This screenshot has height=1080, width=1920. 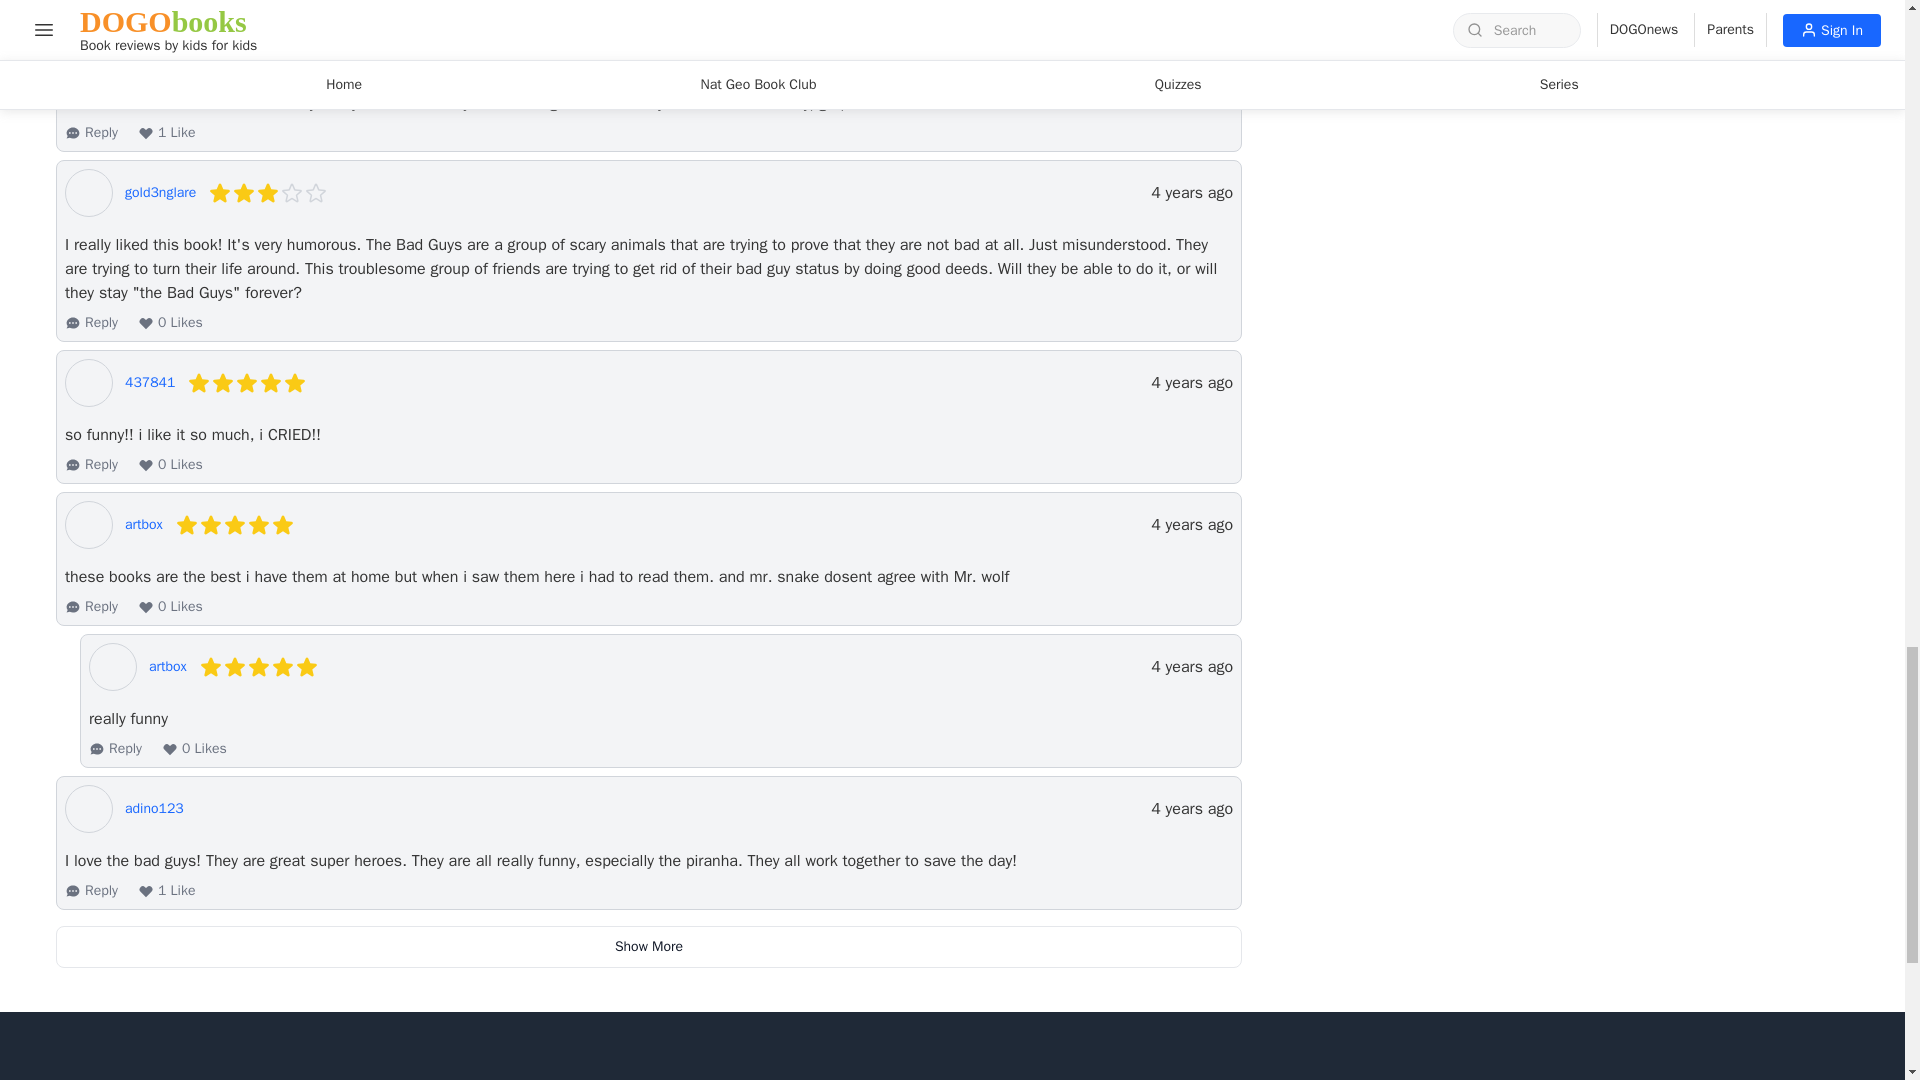 What do you see at coordinates (166, 0) in the screenshot?
I see `1 Like` at bounding box center [166, 0].